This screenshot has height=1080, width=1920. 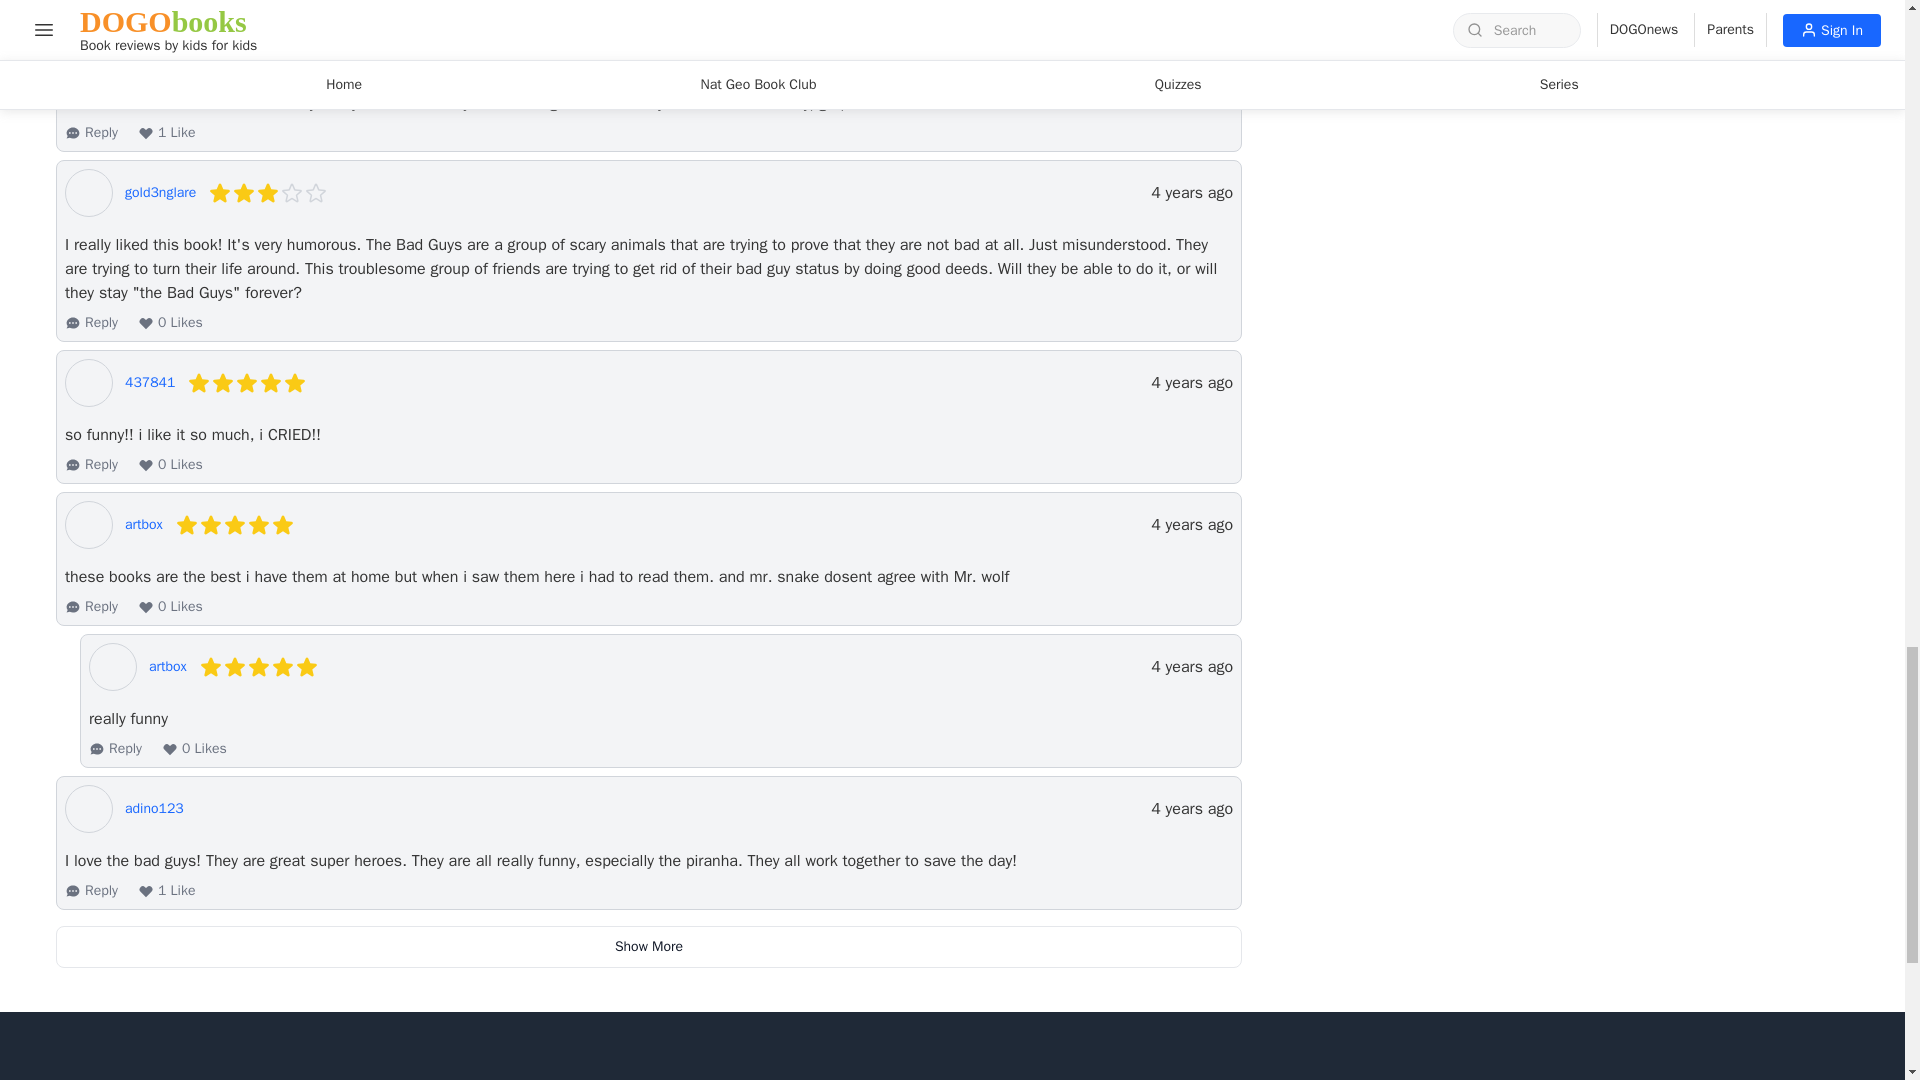 What do you see at coordinates (166, 0) in the screenshot?
I see `1 Like` at bounding box center [166, 0].